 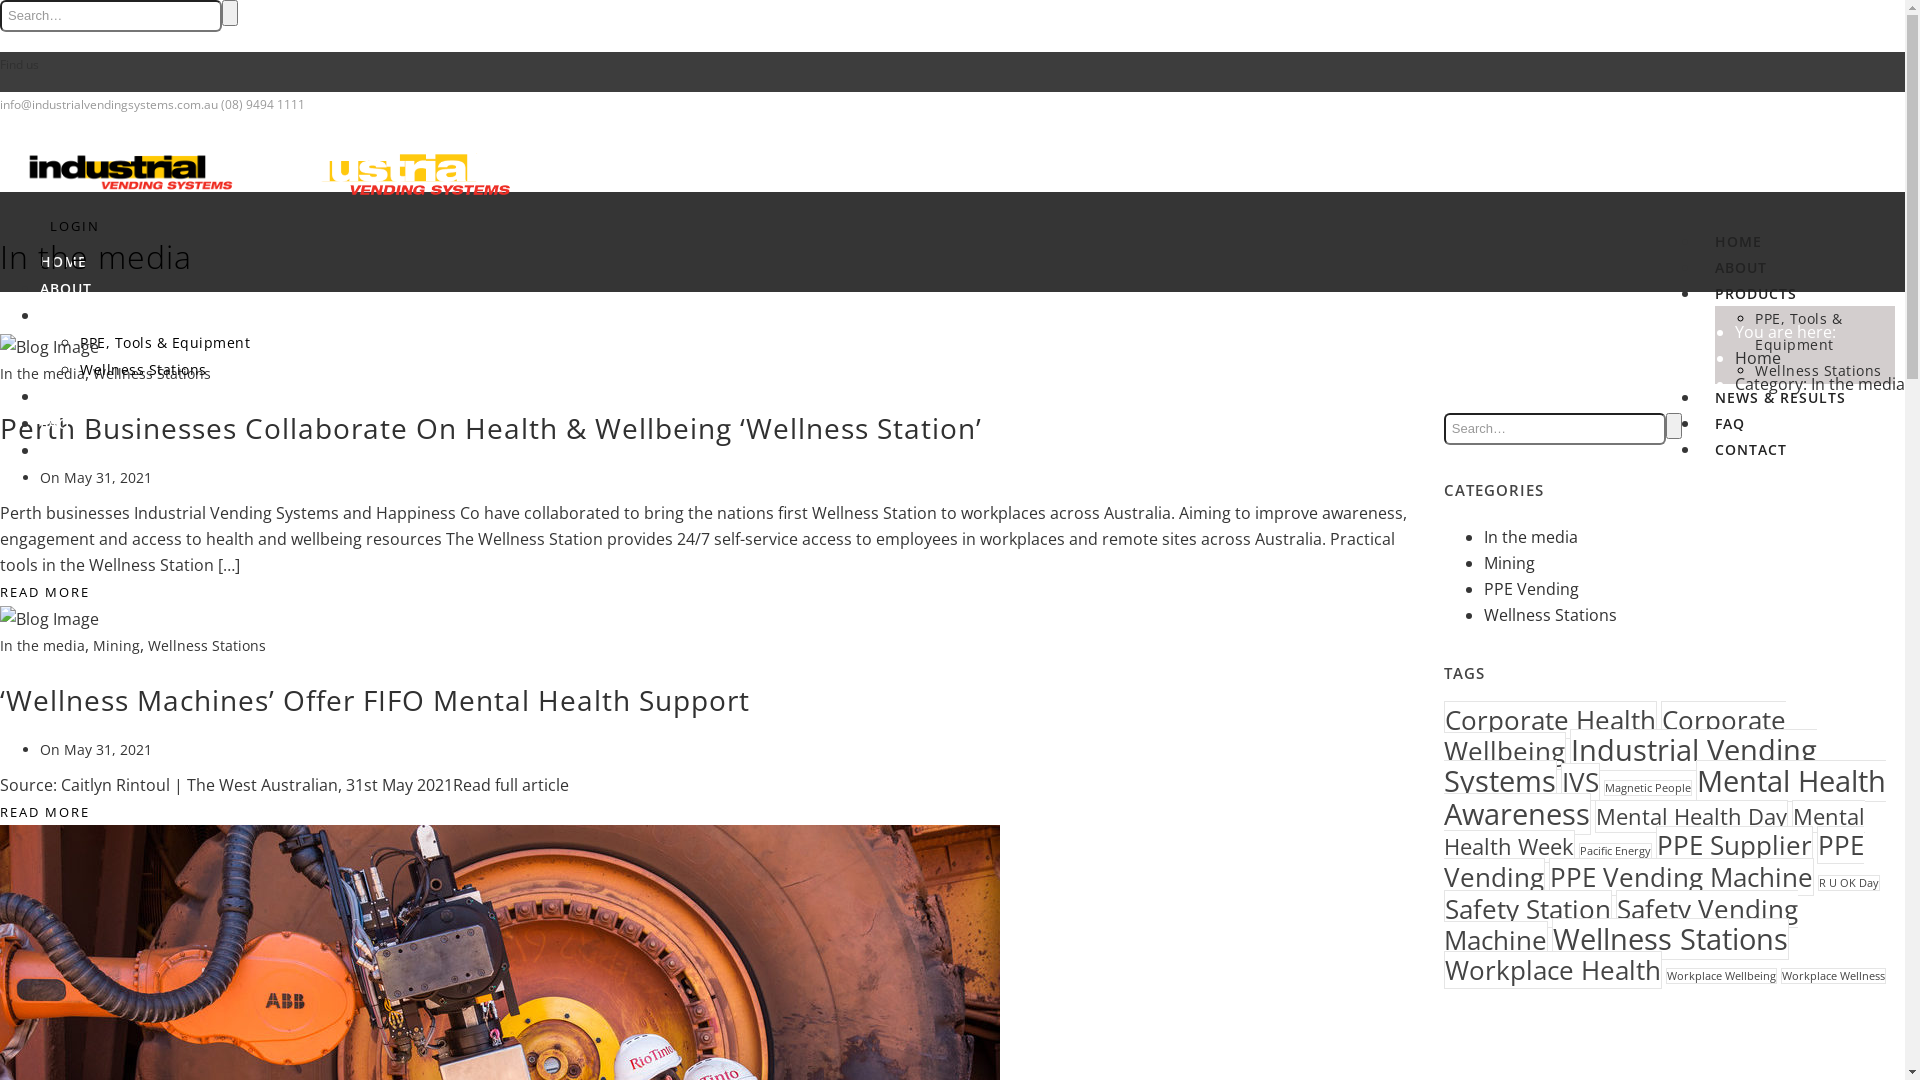 I want to click on R U OK Day, so click(x=1849, y=883).